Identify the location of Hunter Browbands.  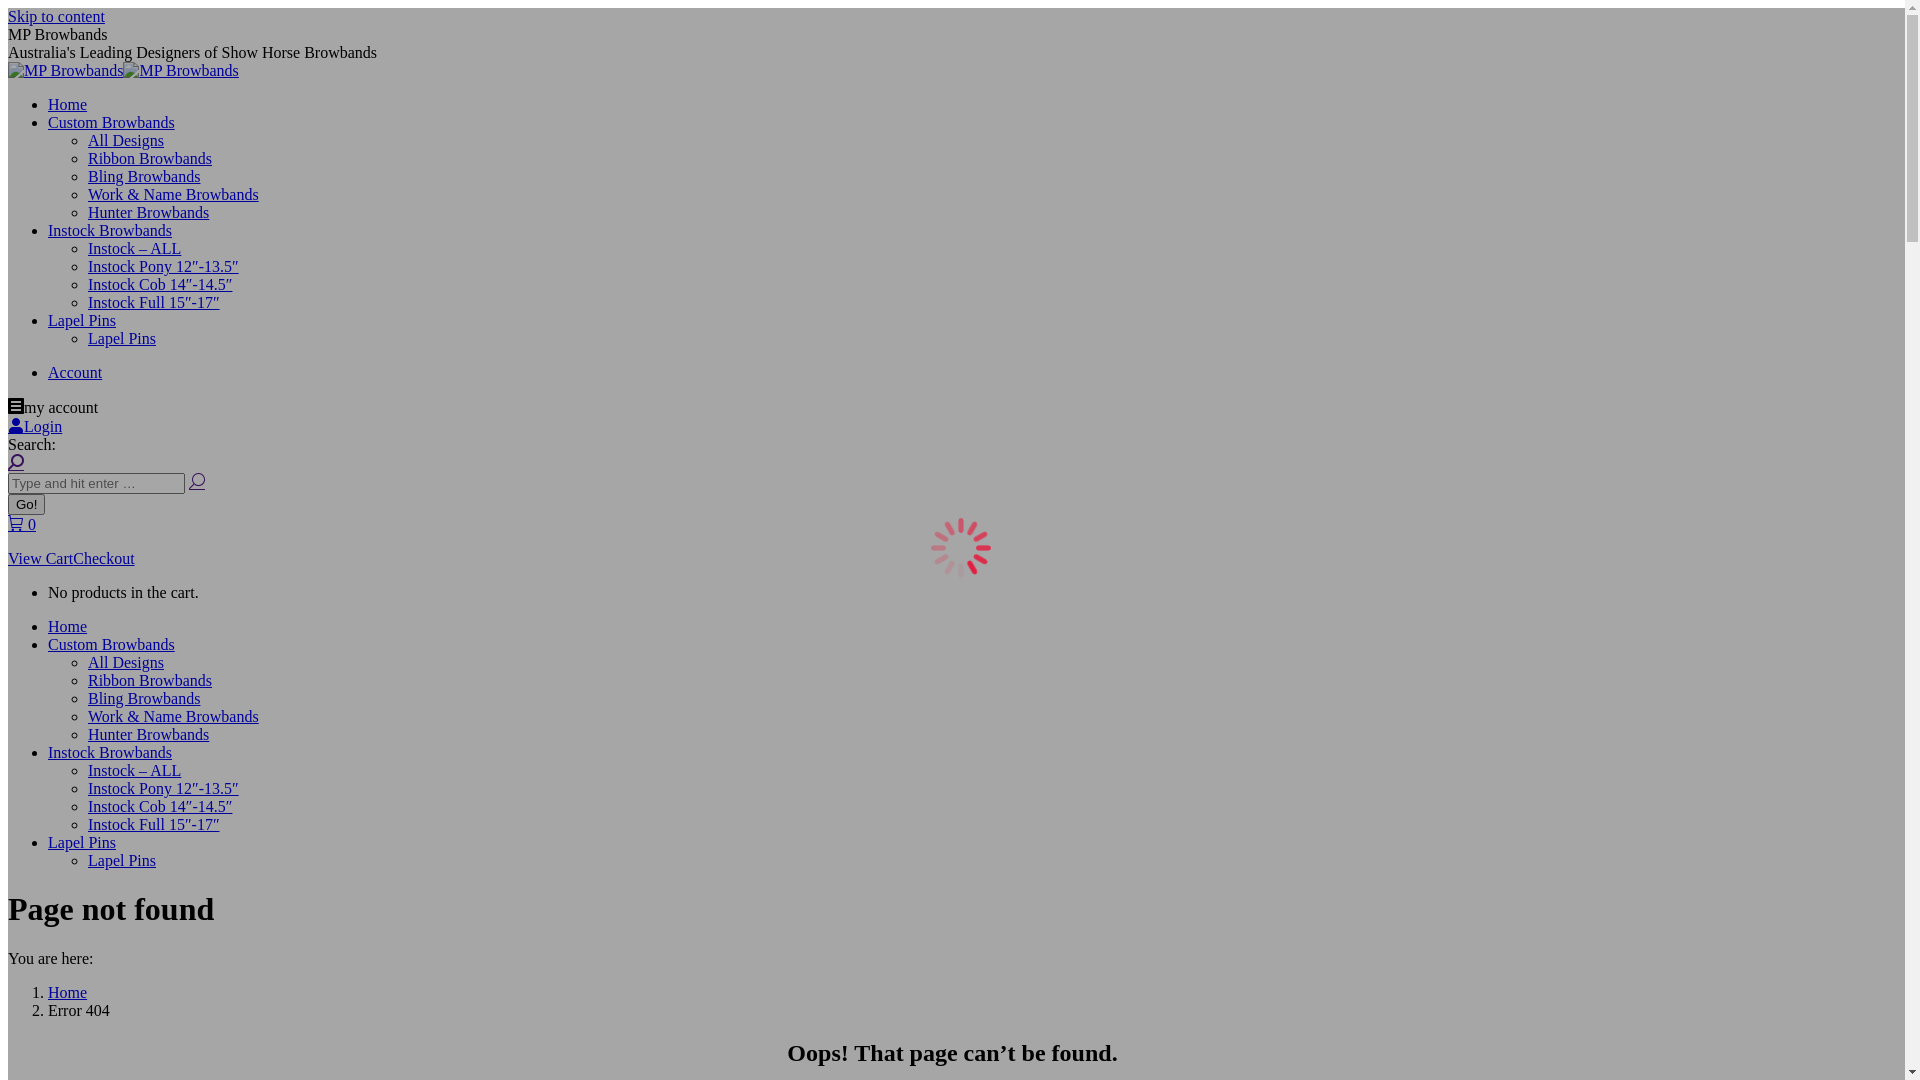
(148, 734).